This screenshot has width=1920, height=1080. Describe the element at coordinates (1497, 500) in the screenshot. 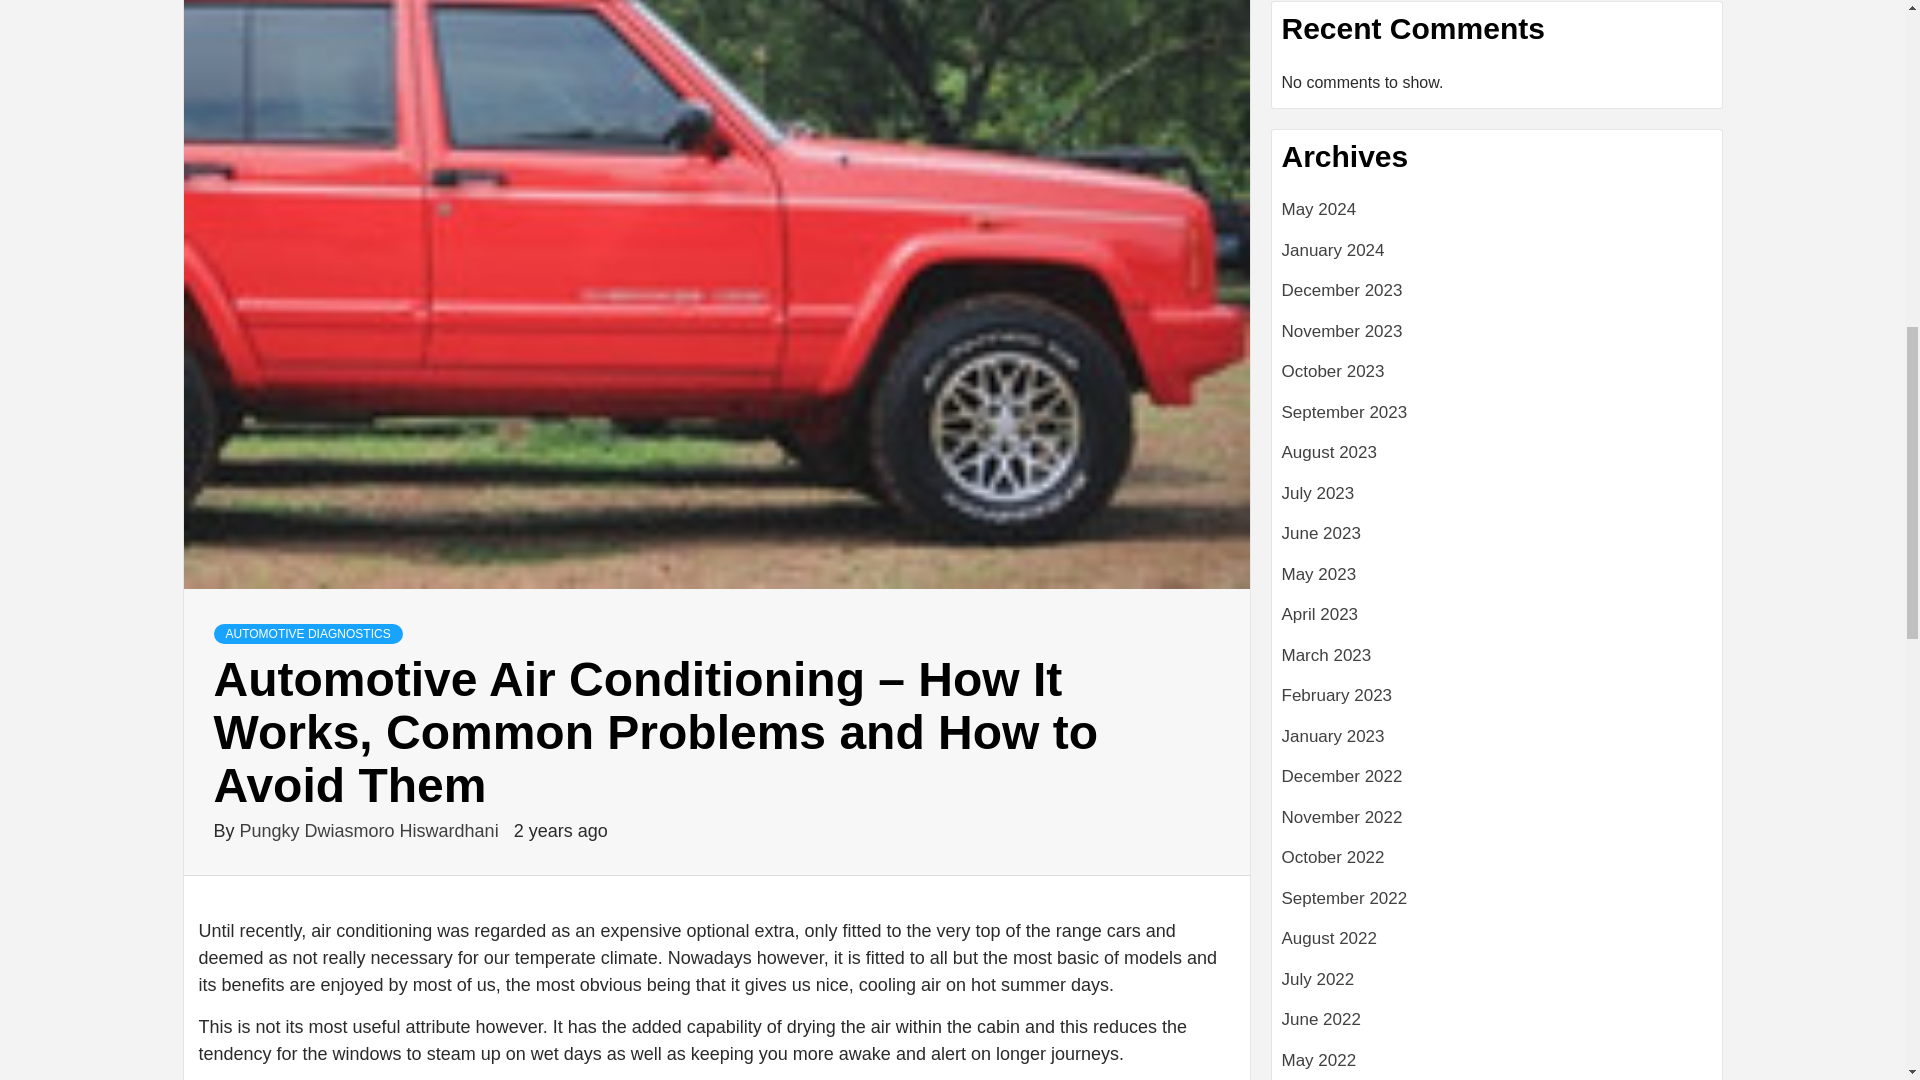

I see `July 2023` at that location.